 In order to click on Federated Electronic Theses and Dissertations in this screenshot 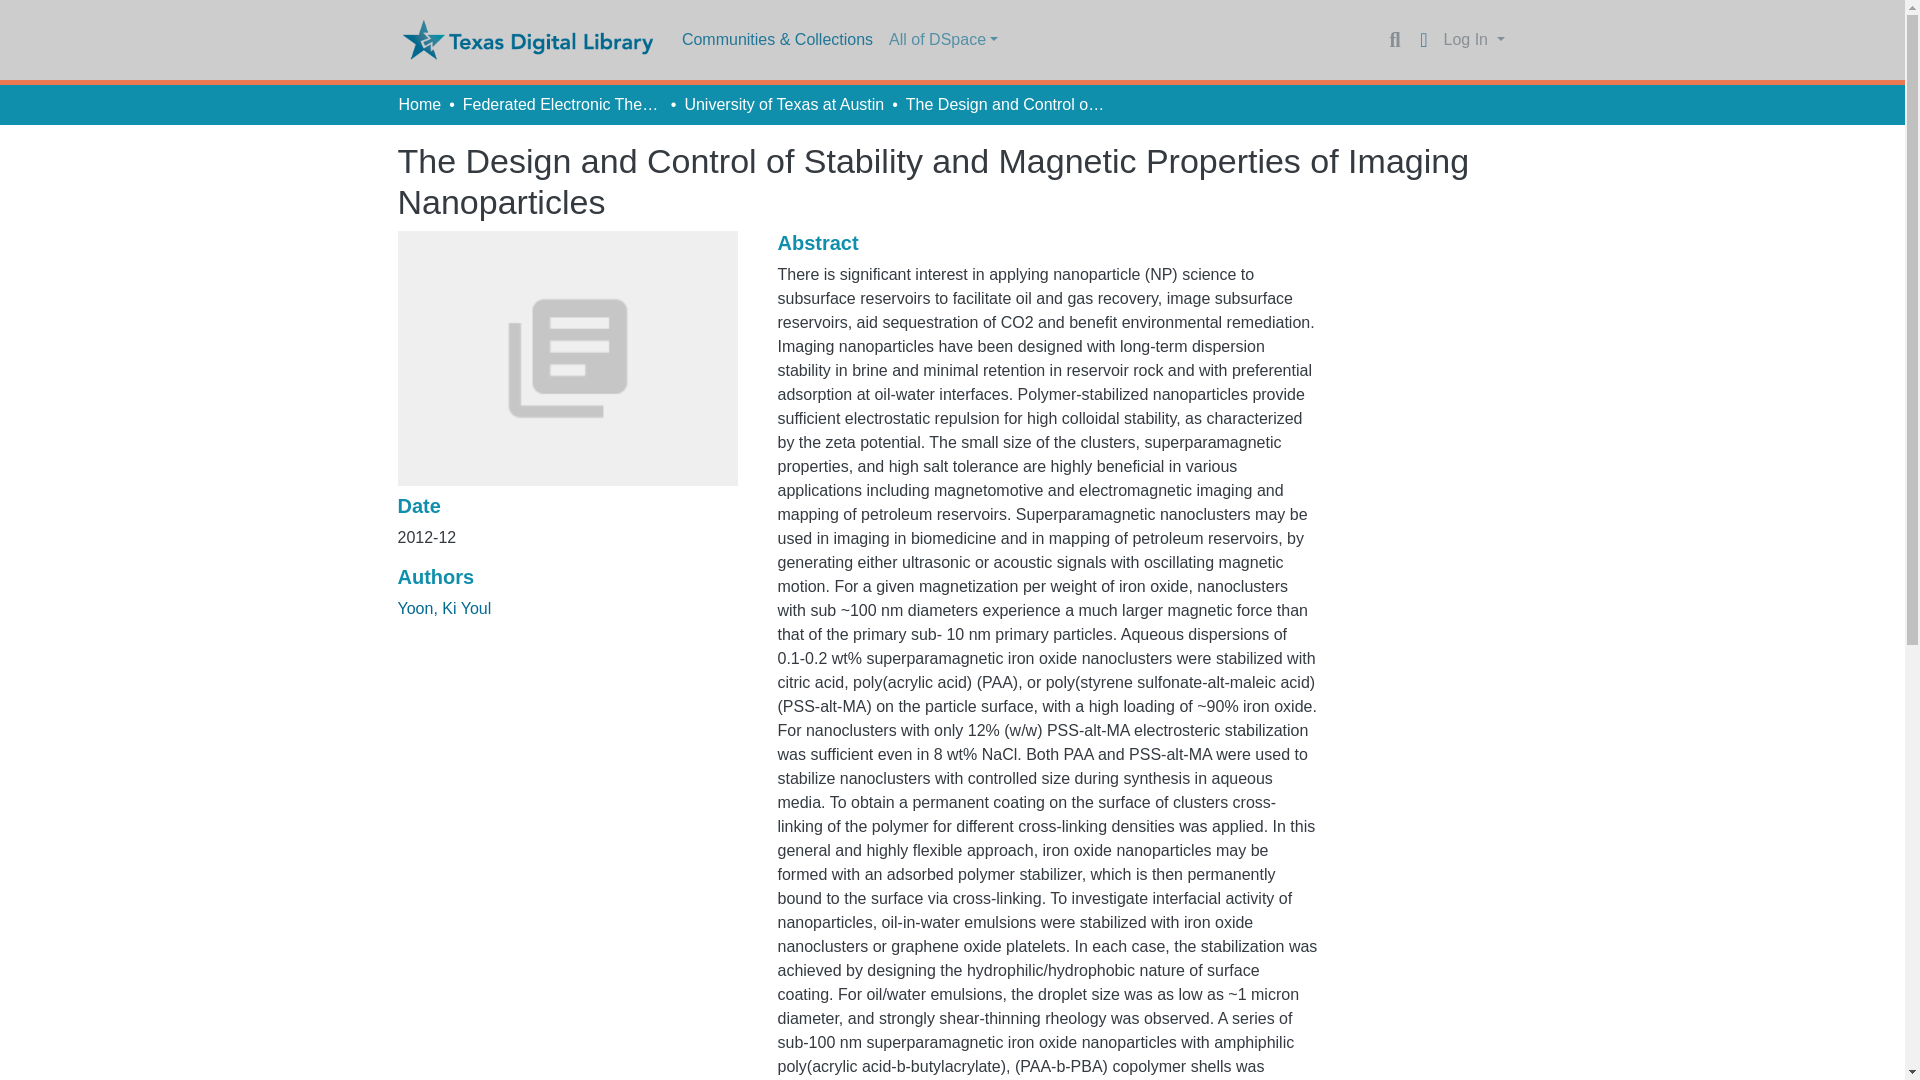, I will do `click(562, 104)`.